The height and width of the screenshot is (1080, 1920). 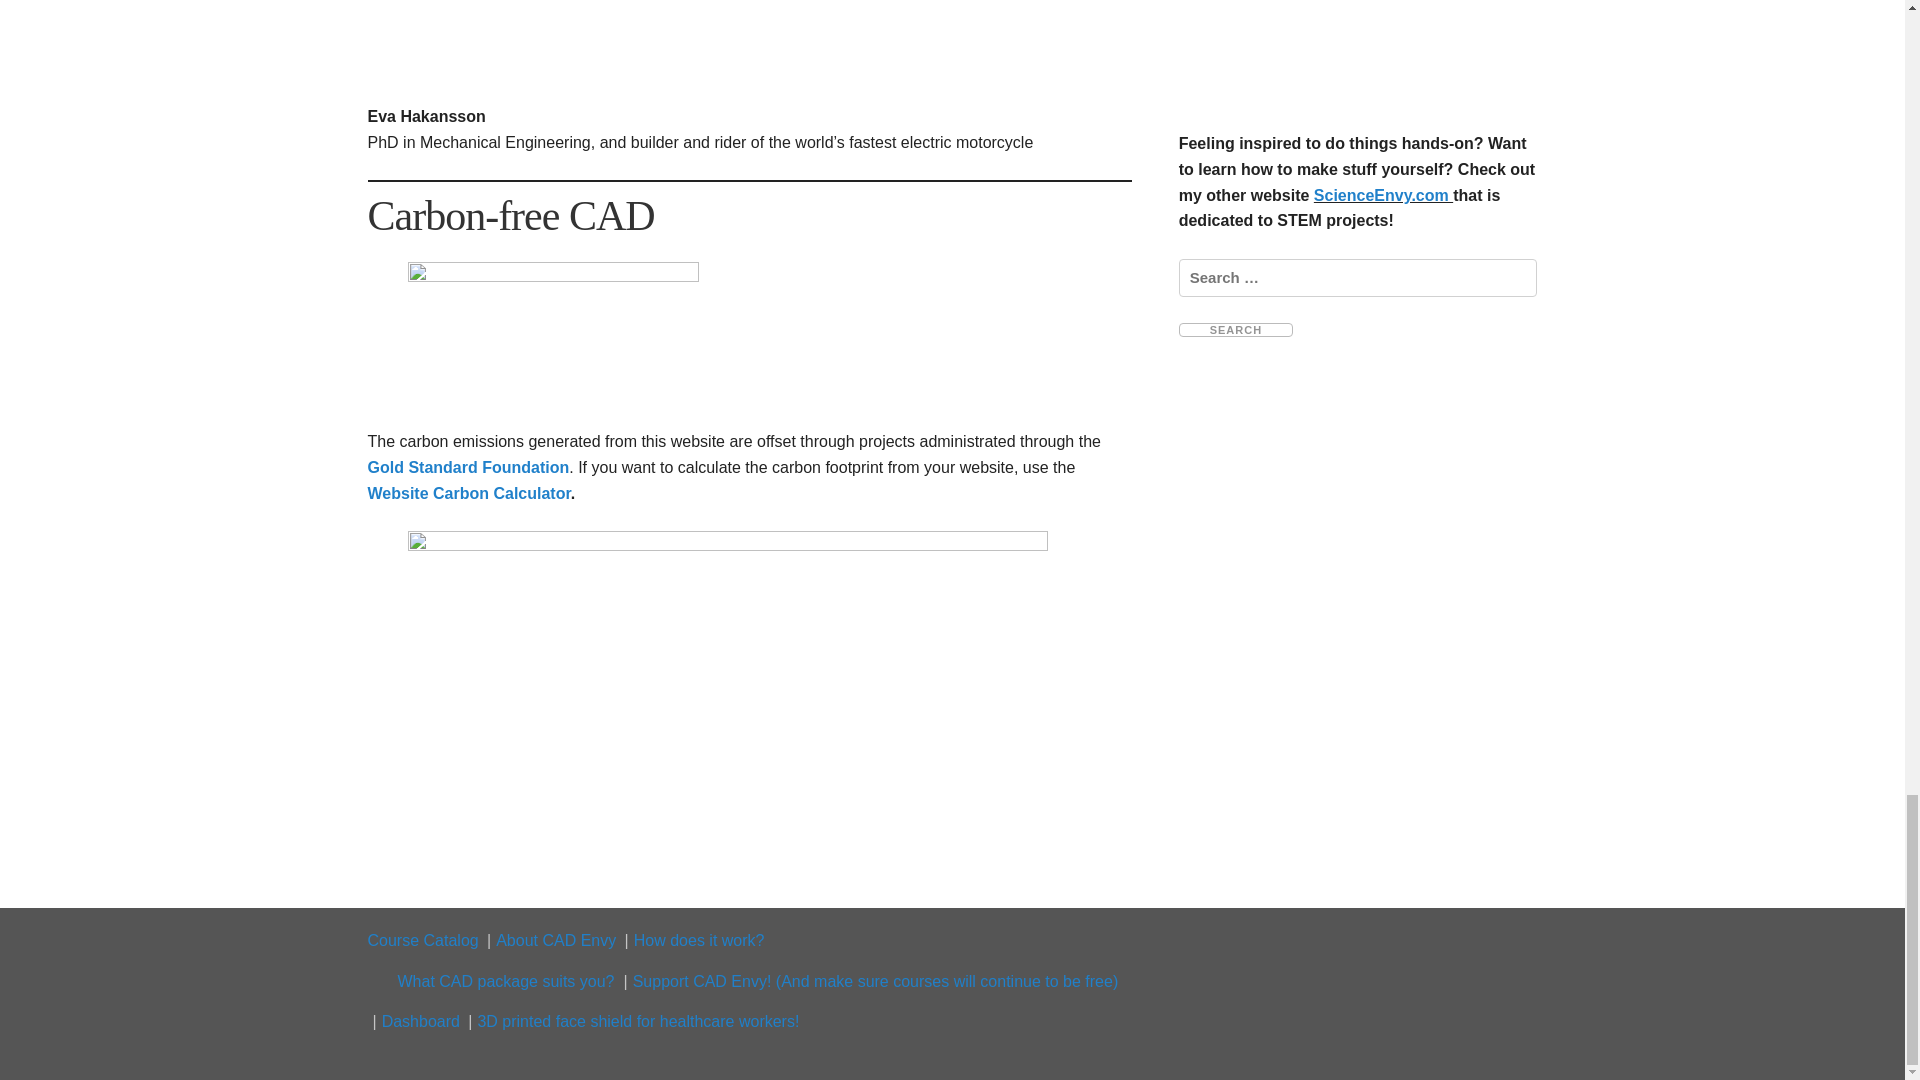 I want to click on Dashboard, so click(x=421, y=1022).